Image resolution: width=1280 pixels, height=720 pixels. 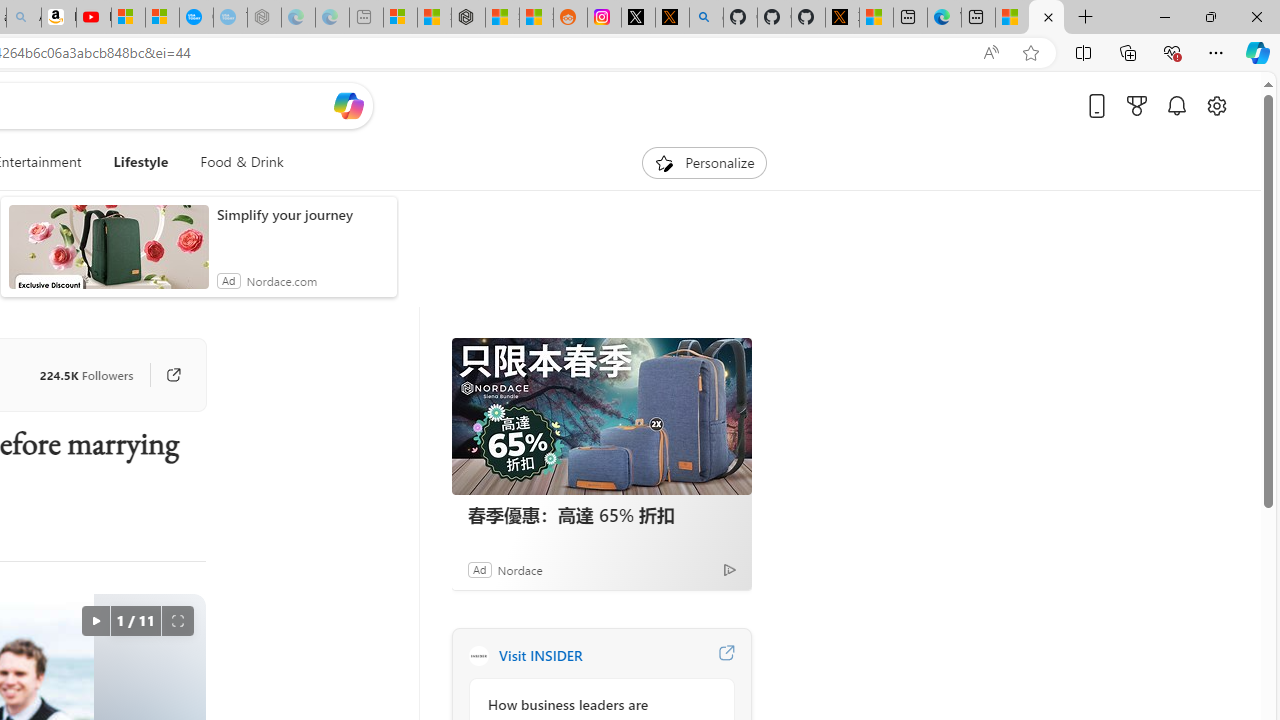 I want to click on Welcome to Microsoft Edge, so click(x=944, y=18).